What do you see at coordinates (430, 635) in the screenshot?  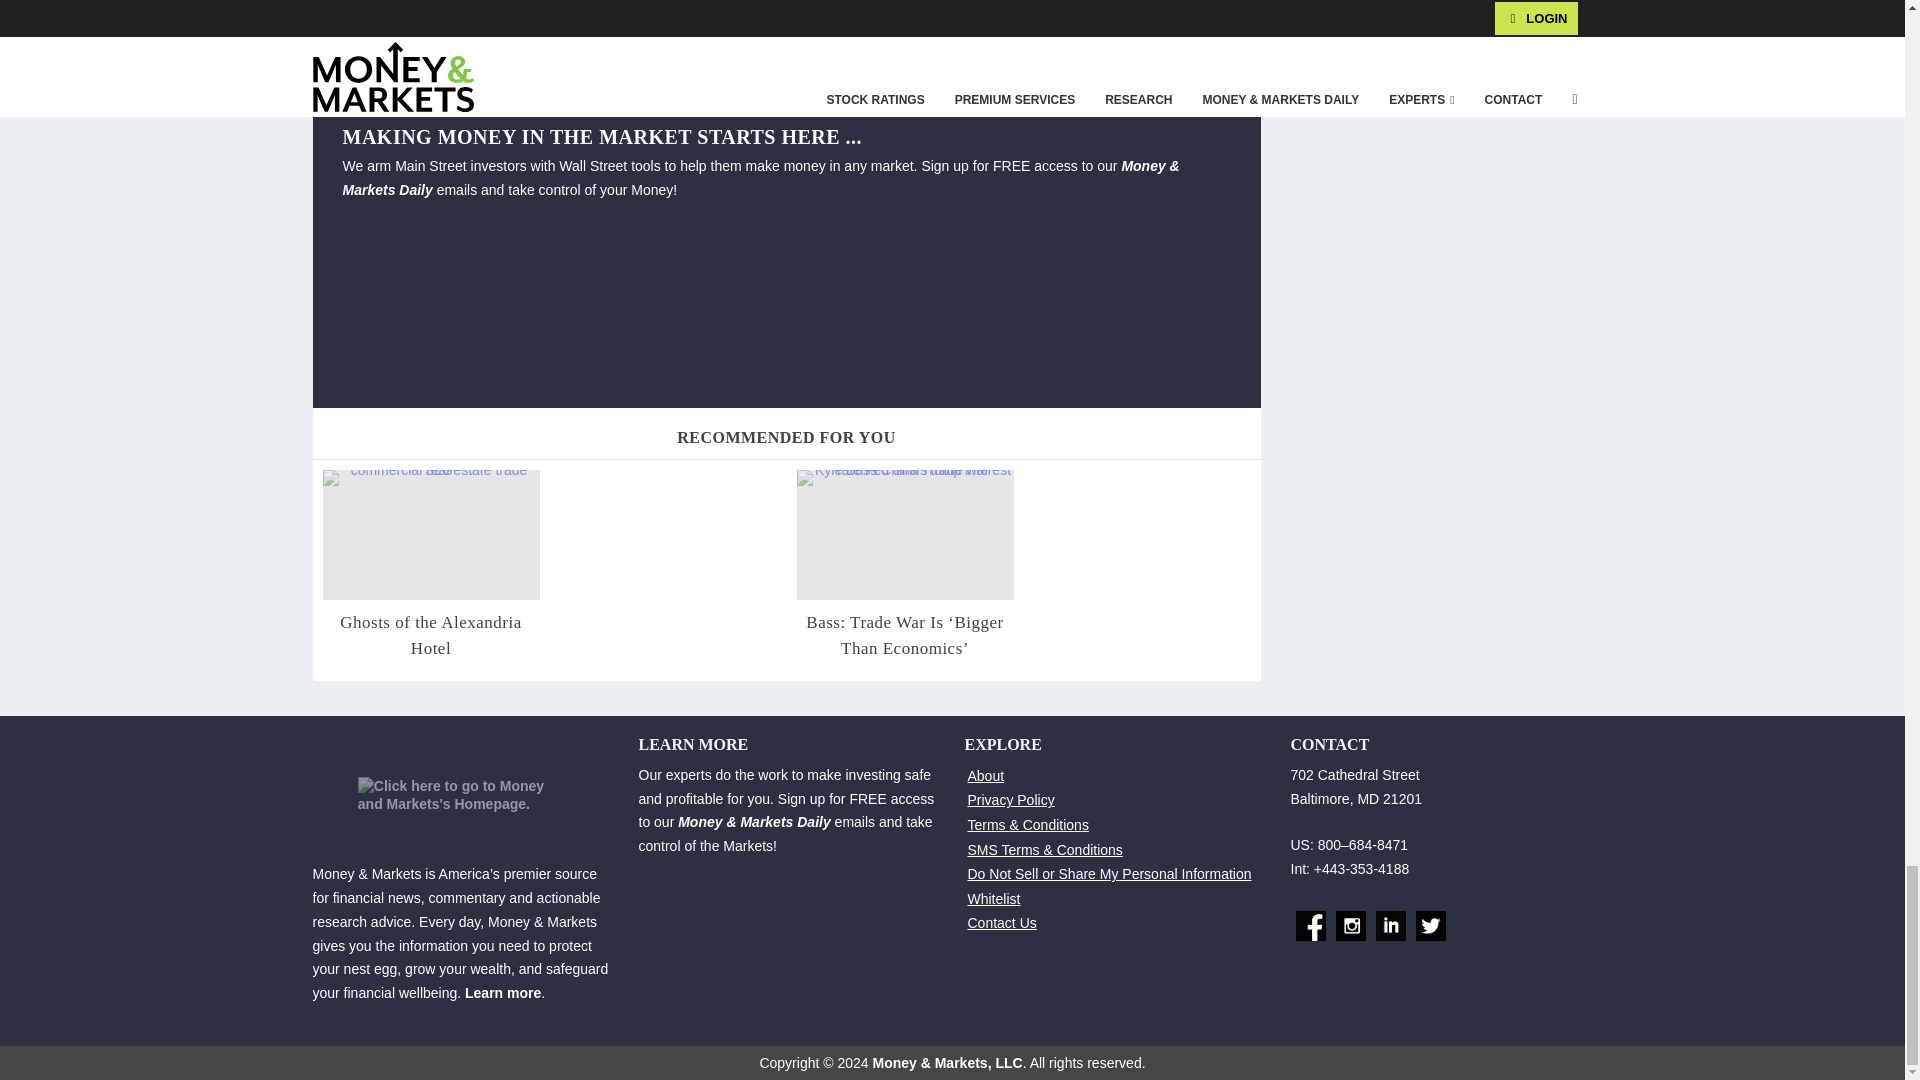 I see `Ghosts of the Alexandria Hotel` at bounding box center [430, 635].